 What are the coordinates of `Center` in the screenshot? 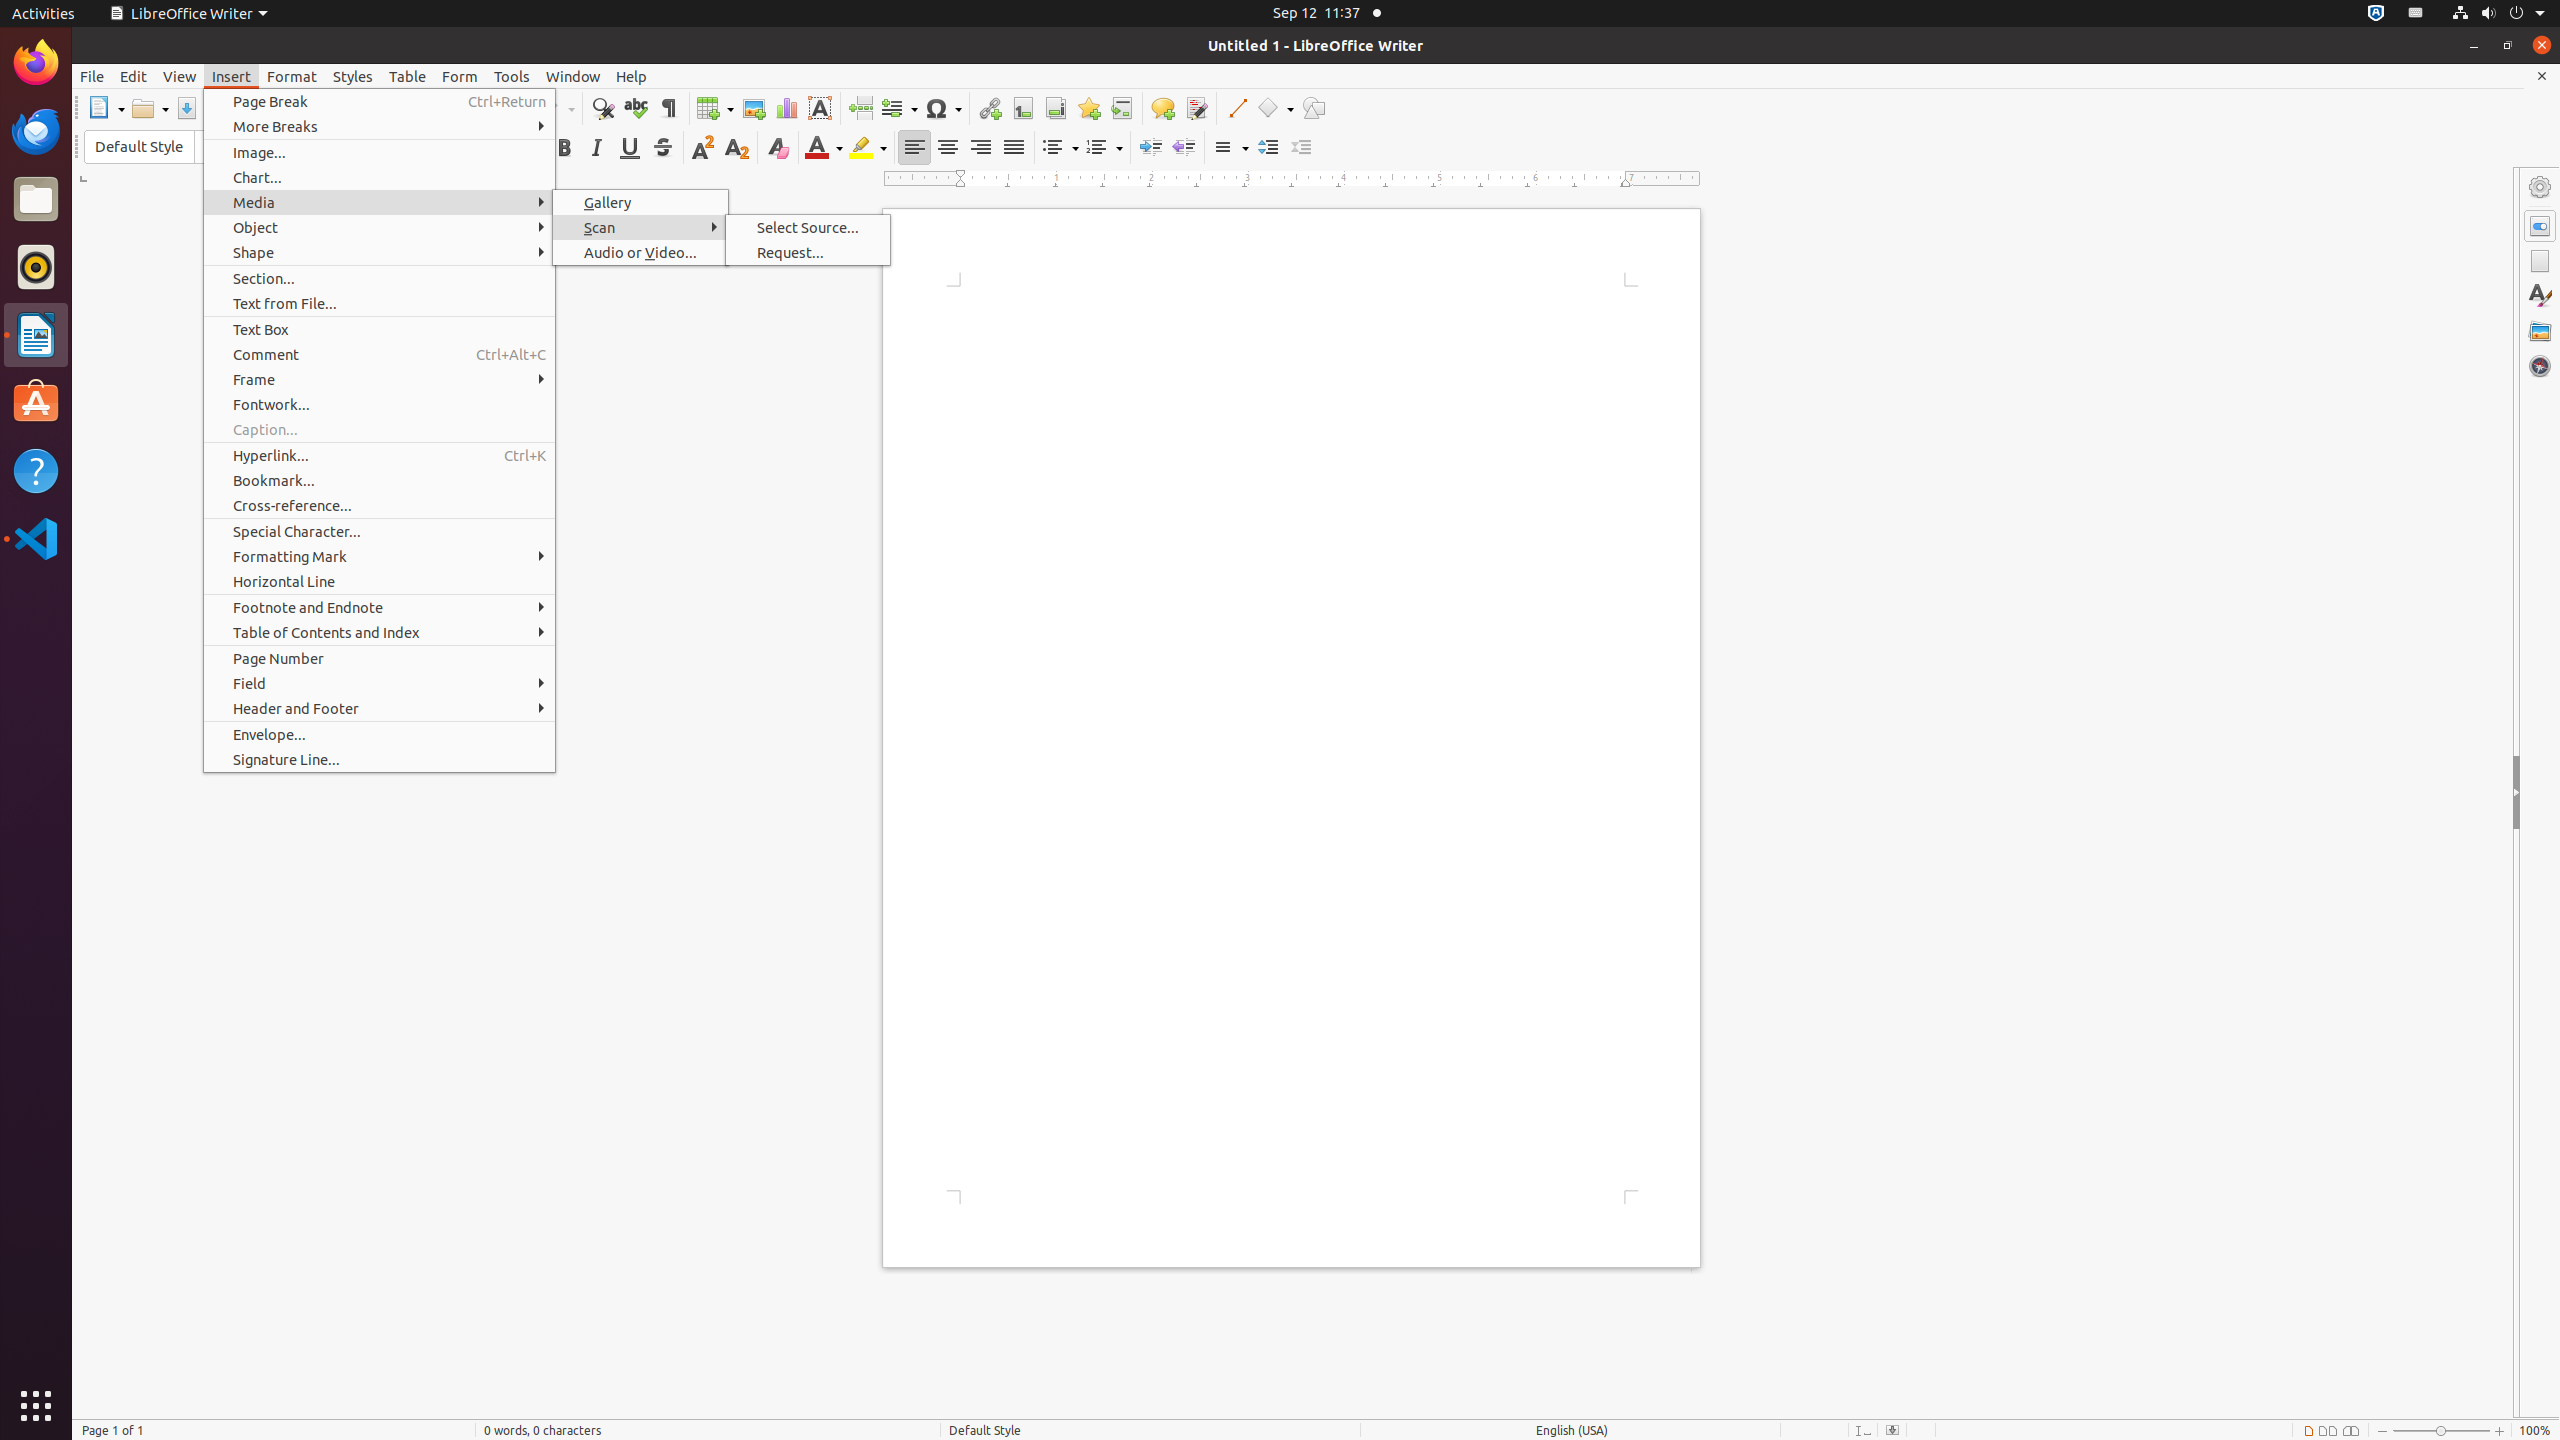 It's located at (948, 148).